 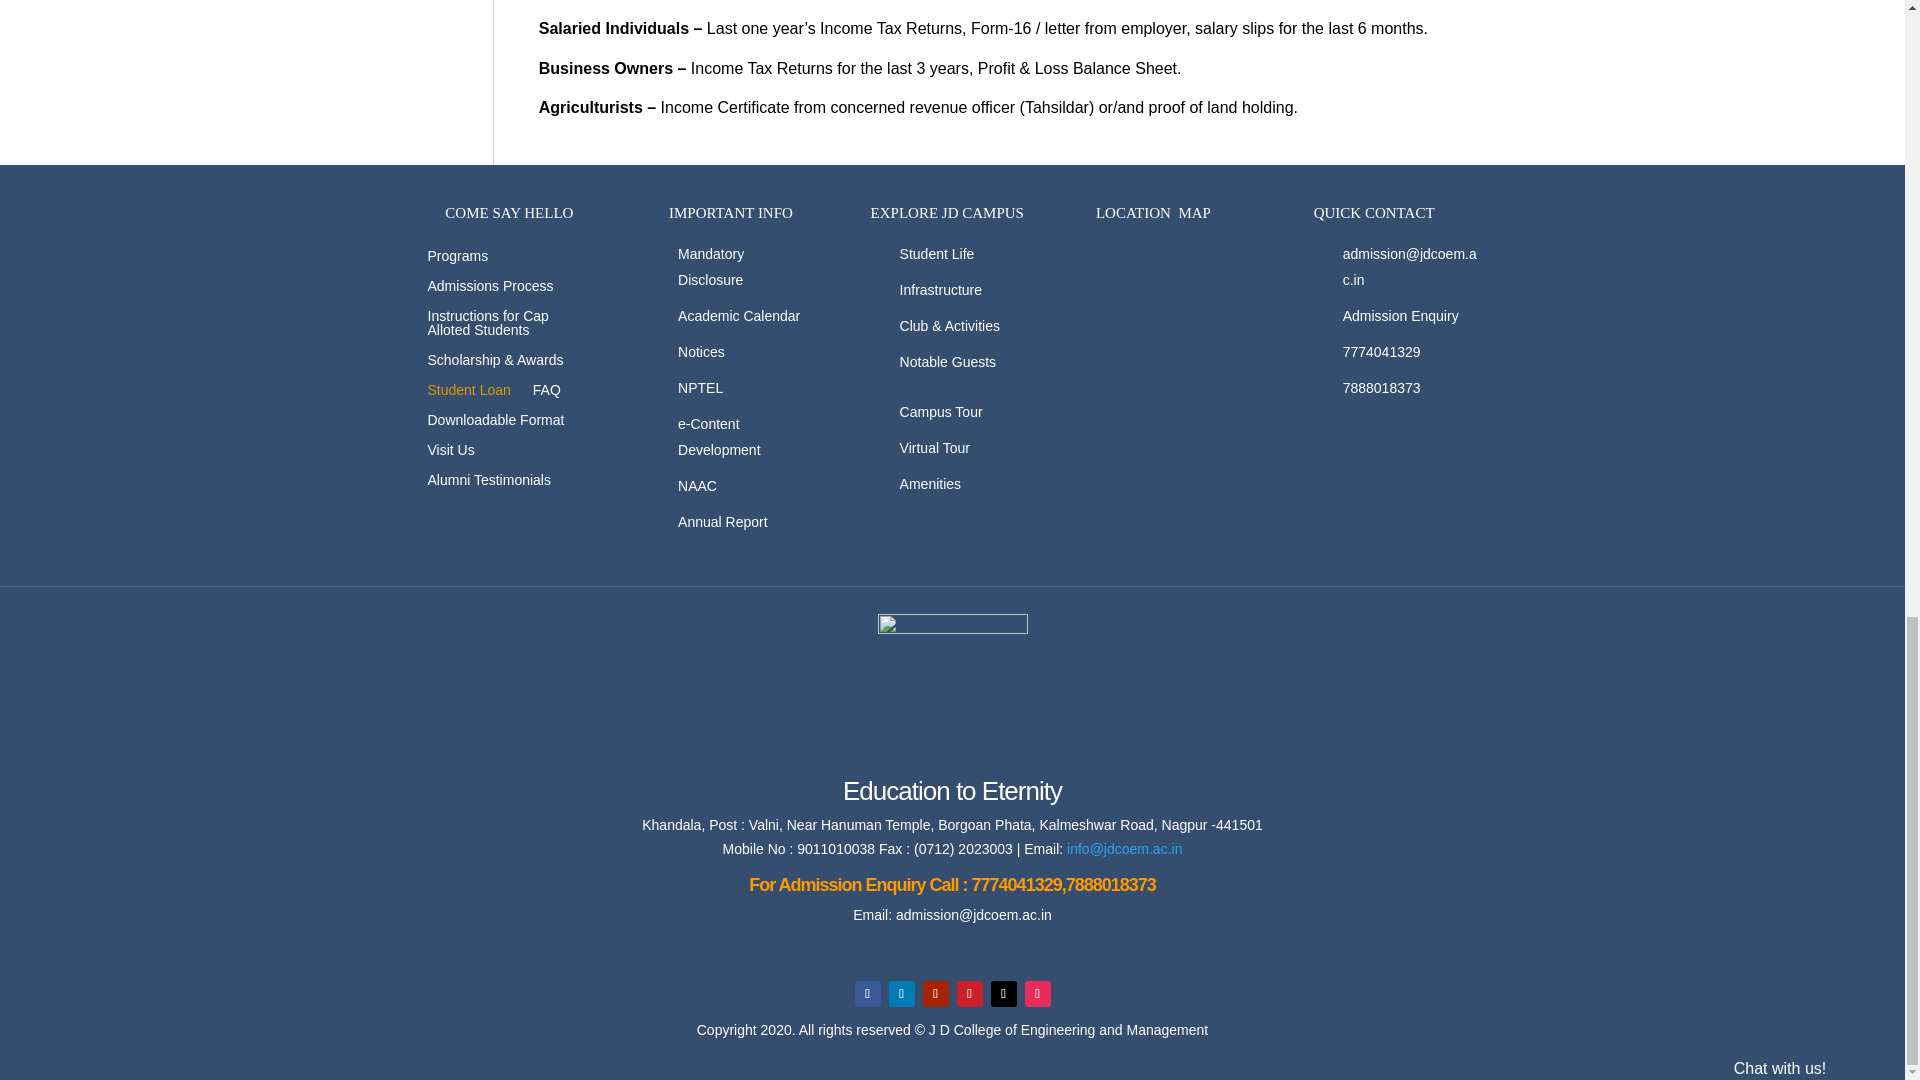 What do you see at coordinates (900, 993) in the screenshot?
I see `Follow on LinkedIn` at bounding box center [900, 993].